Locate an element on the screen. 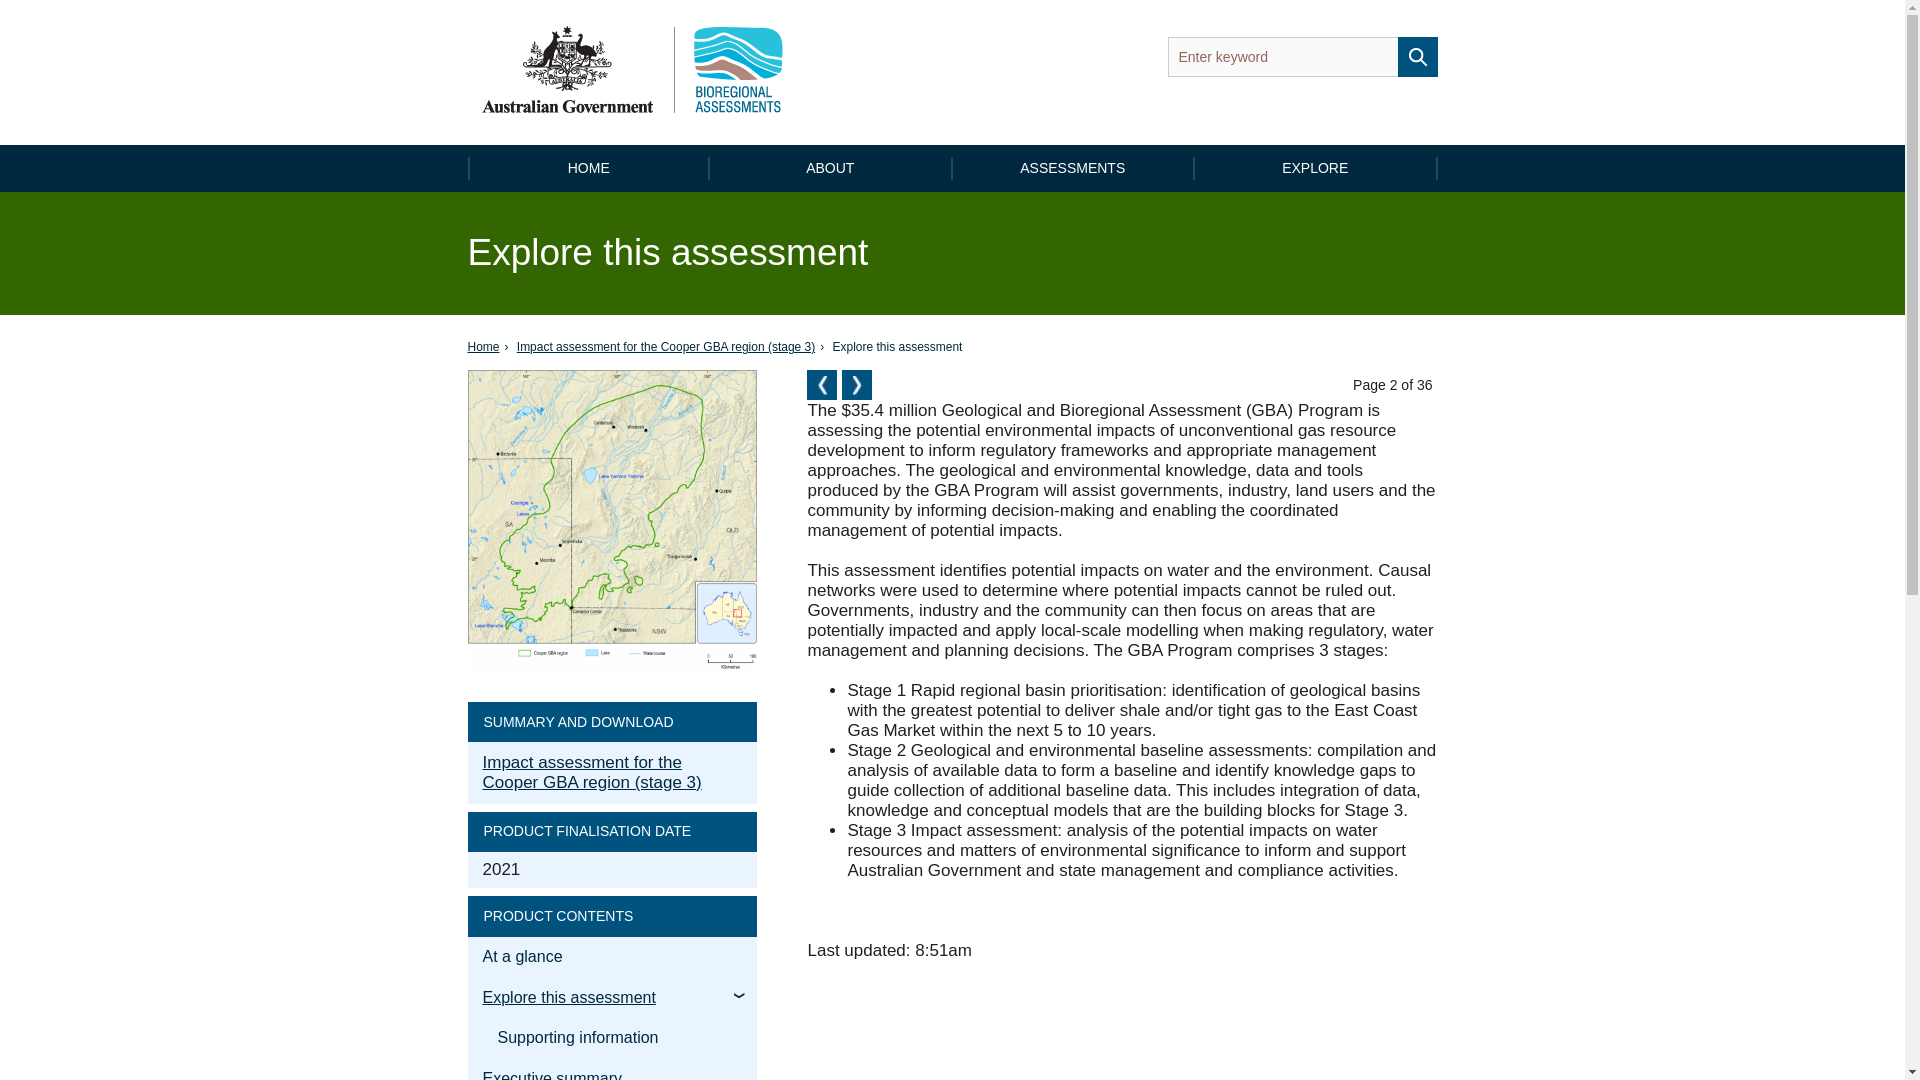 The height and width of the screenshot is (1080, 1920). At a glance is located at coordinates (822, 384).